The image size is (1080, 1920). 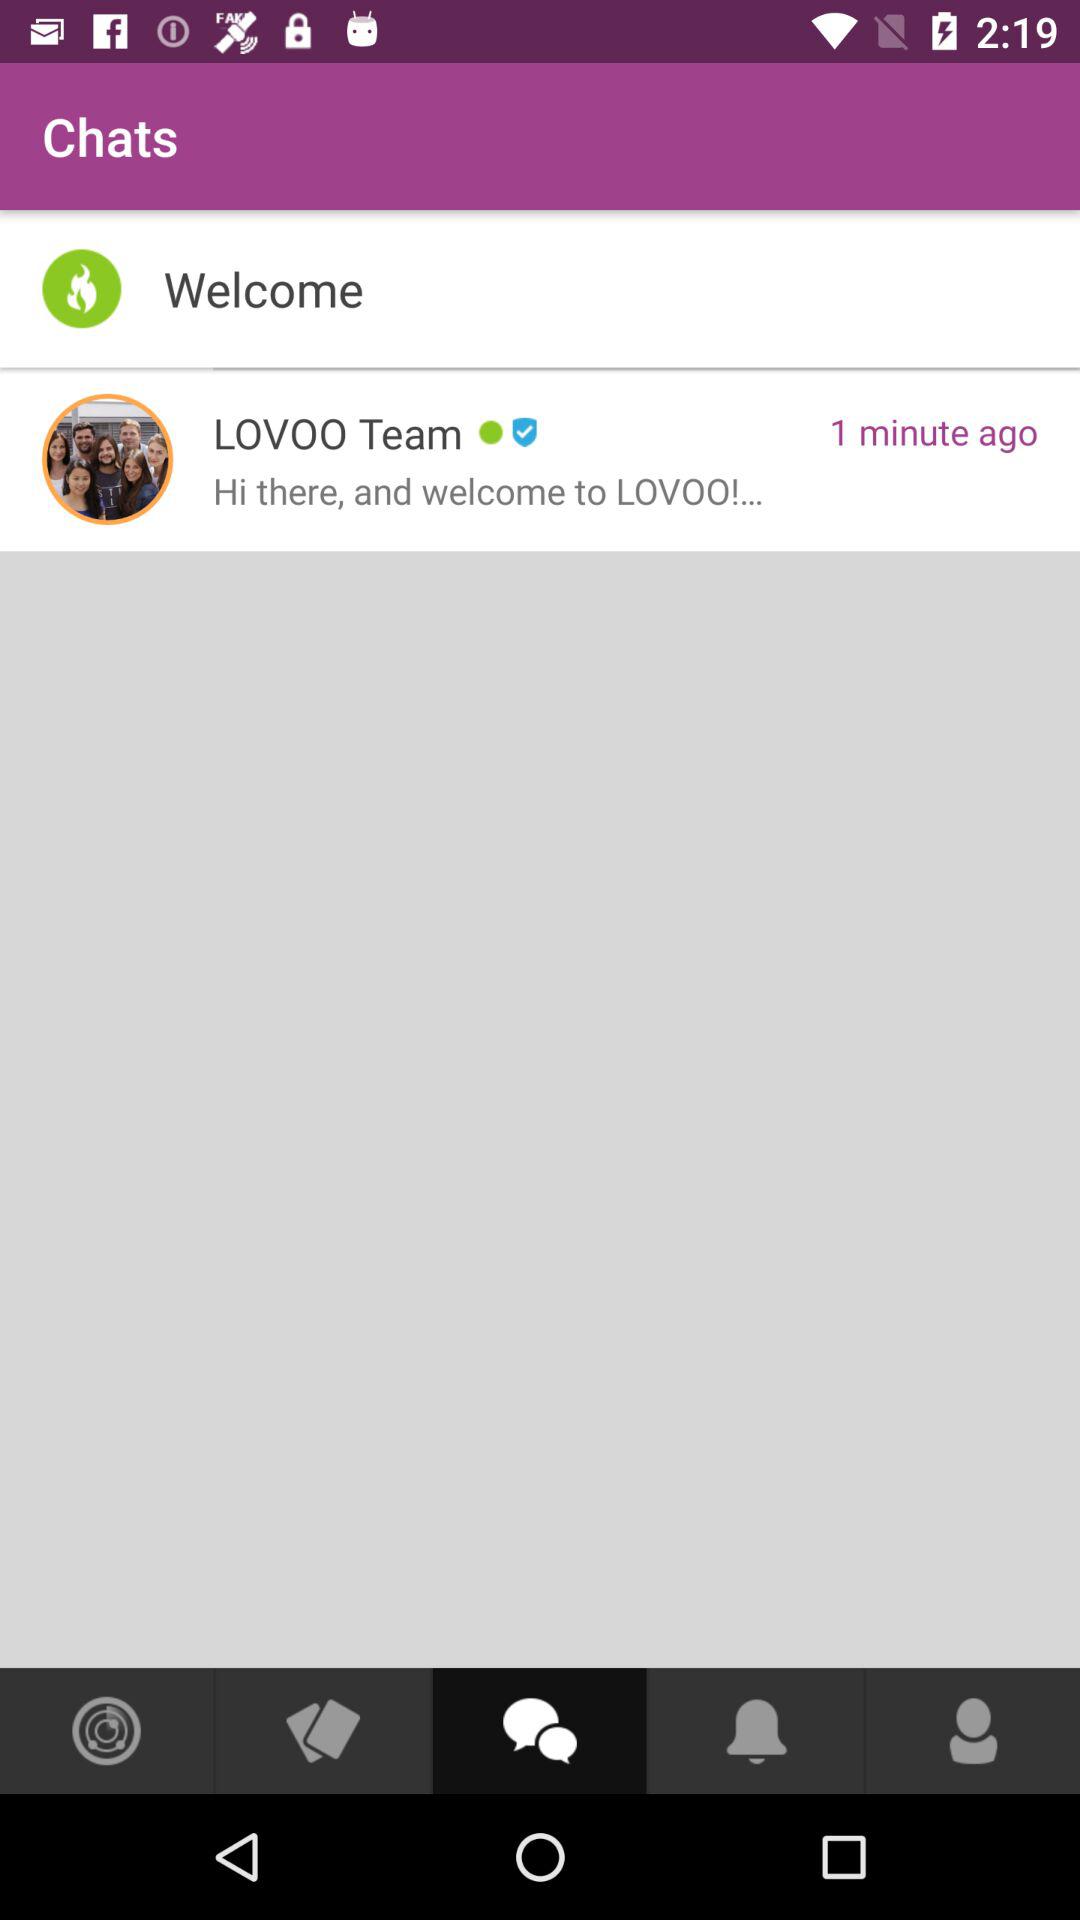 What do you see at coordinates (108, 459) in the screenshot?
I see `tap item next to the lovoo team` at bounding box center [108, 459].